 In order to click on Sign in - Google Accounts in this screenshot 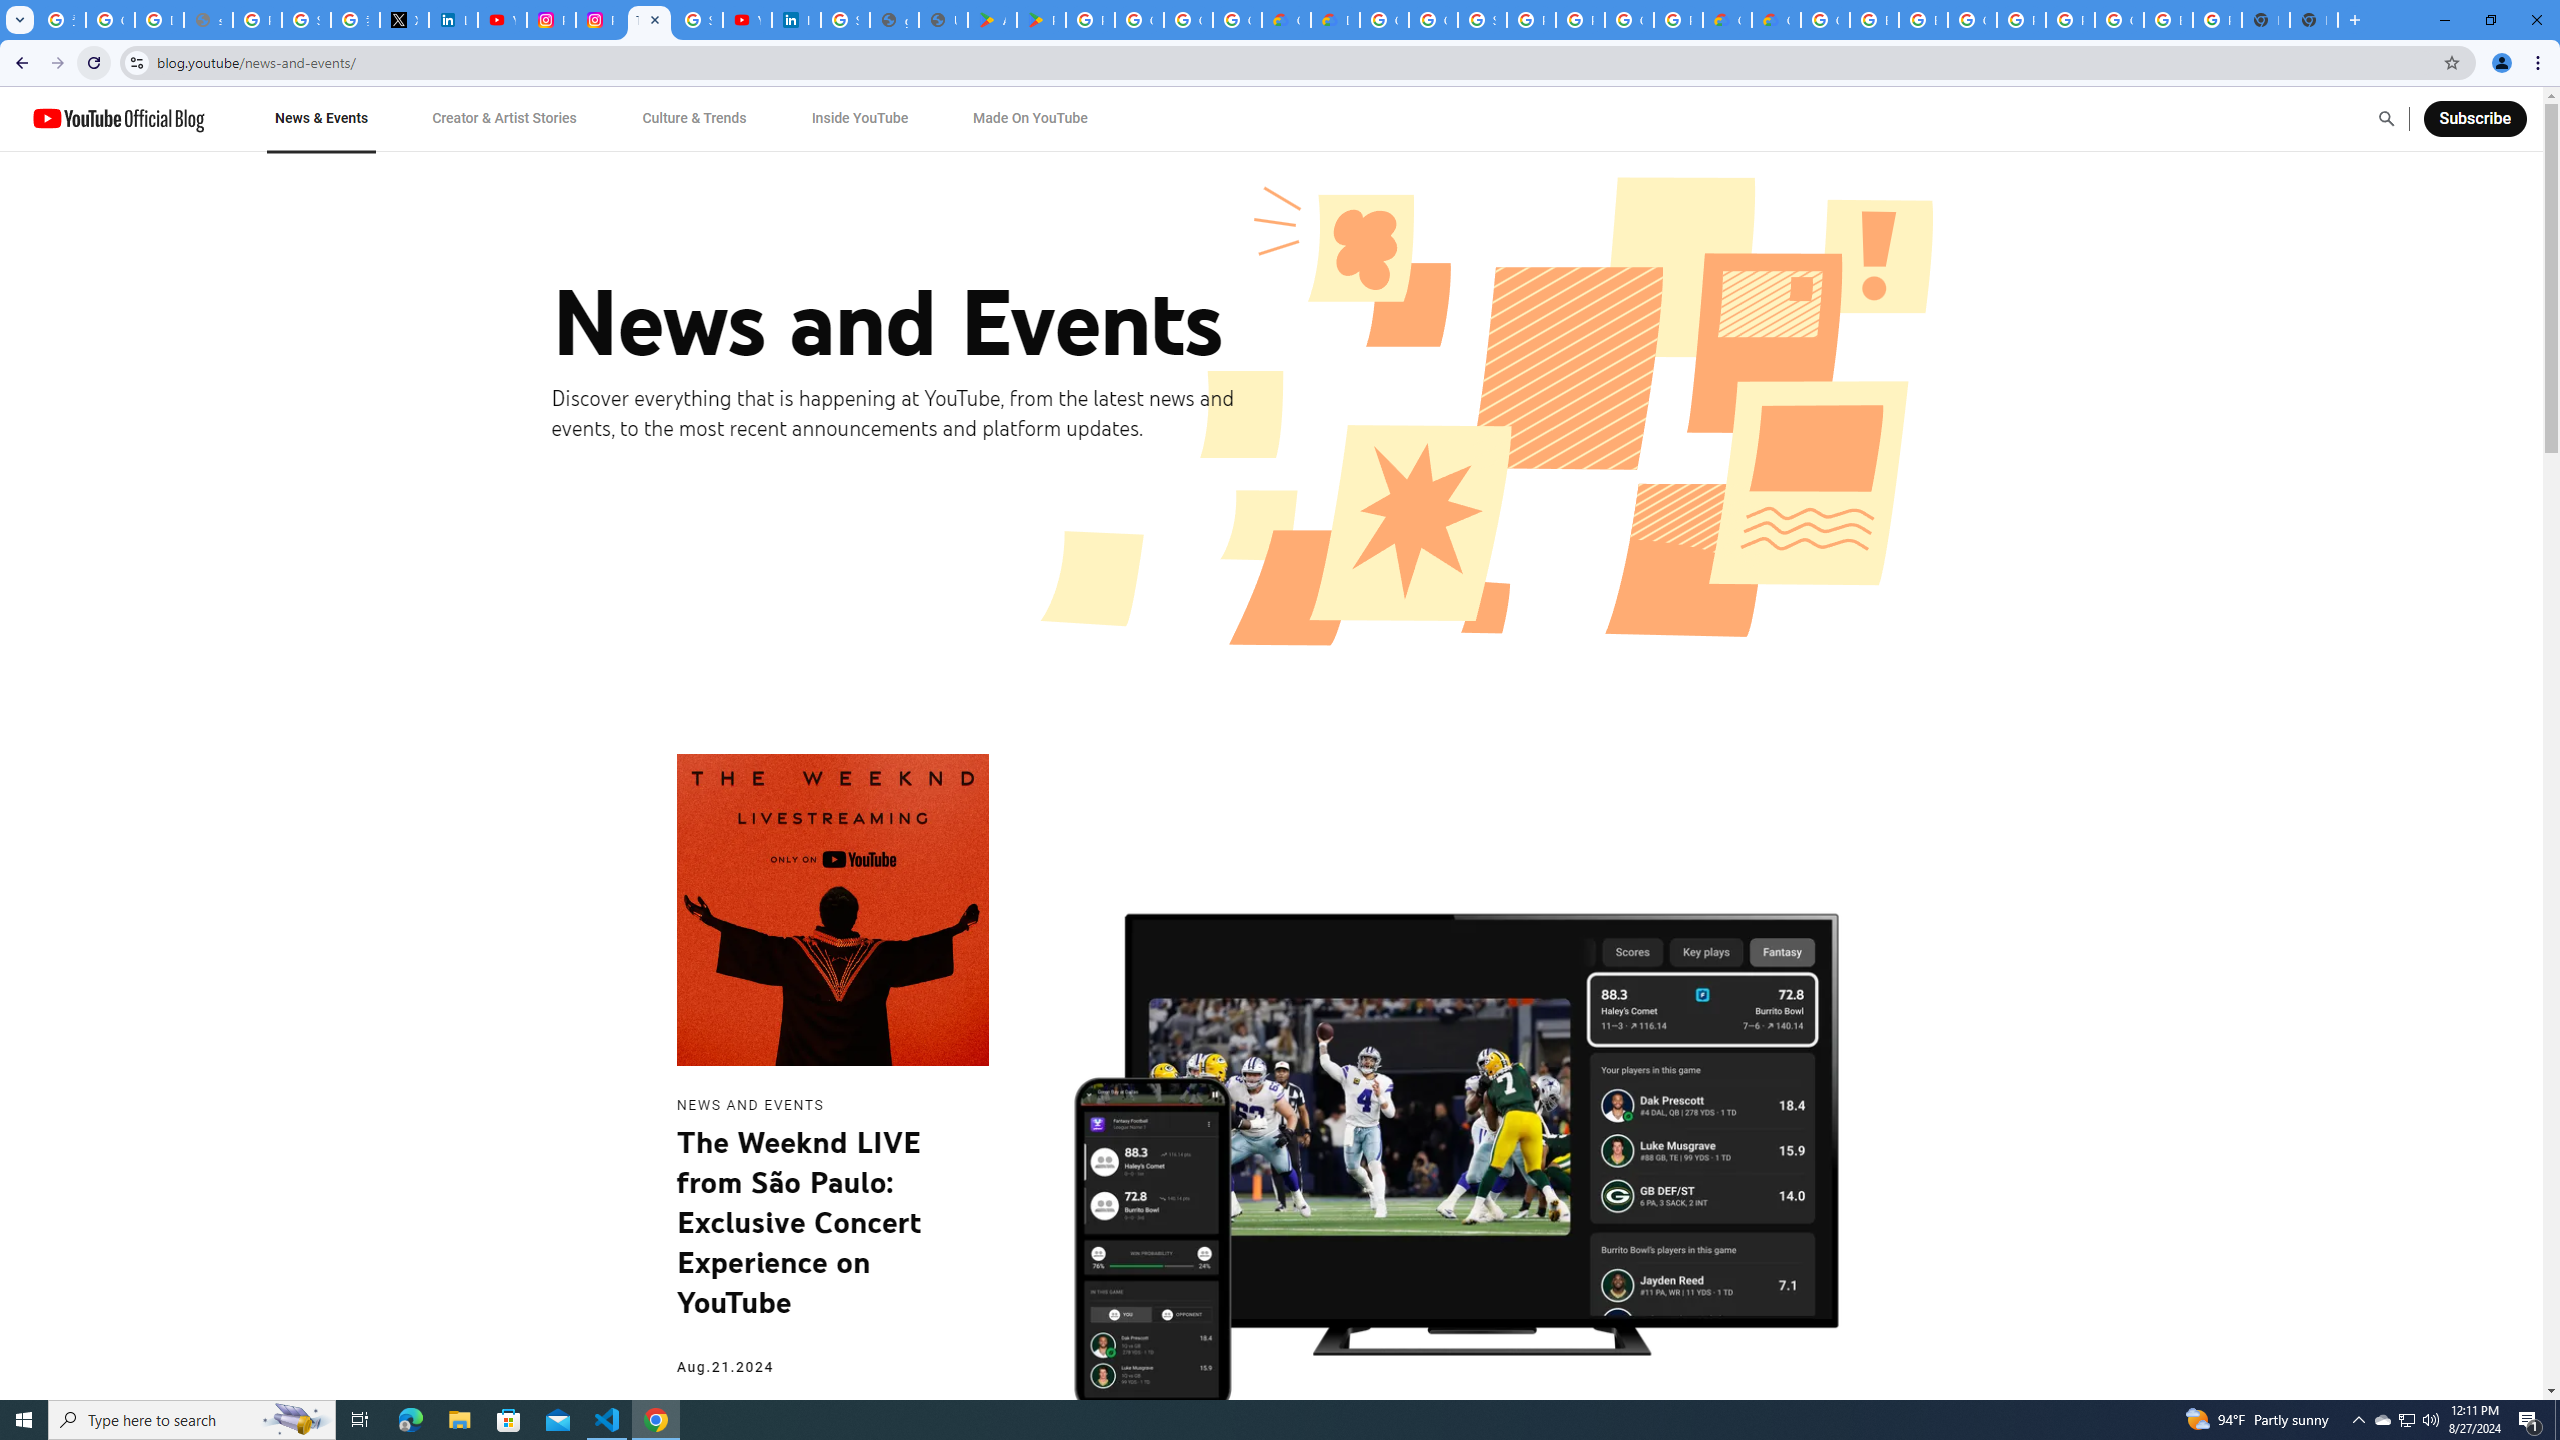, I will do `click(698, 20)`.